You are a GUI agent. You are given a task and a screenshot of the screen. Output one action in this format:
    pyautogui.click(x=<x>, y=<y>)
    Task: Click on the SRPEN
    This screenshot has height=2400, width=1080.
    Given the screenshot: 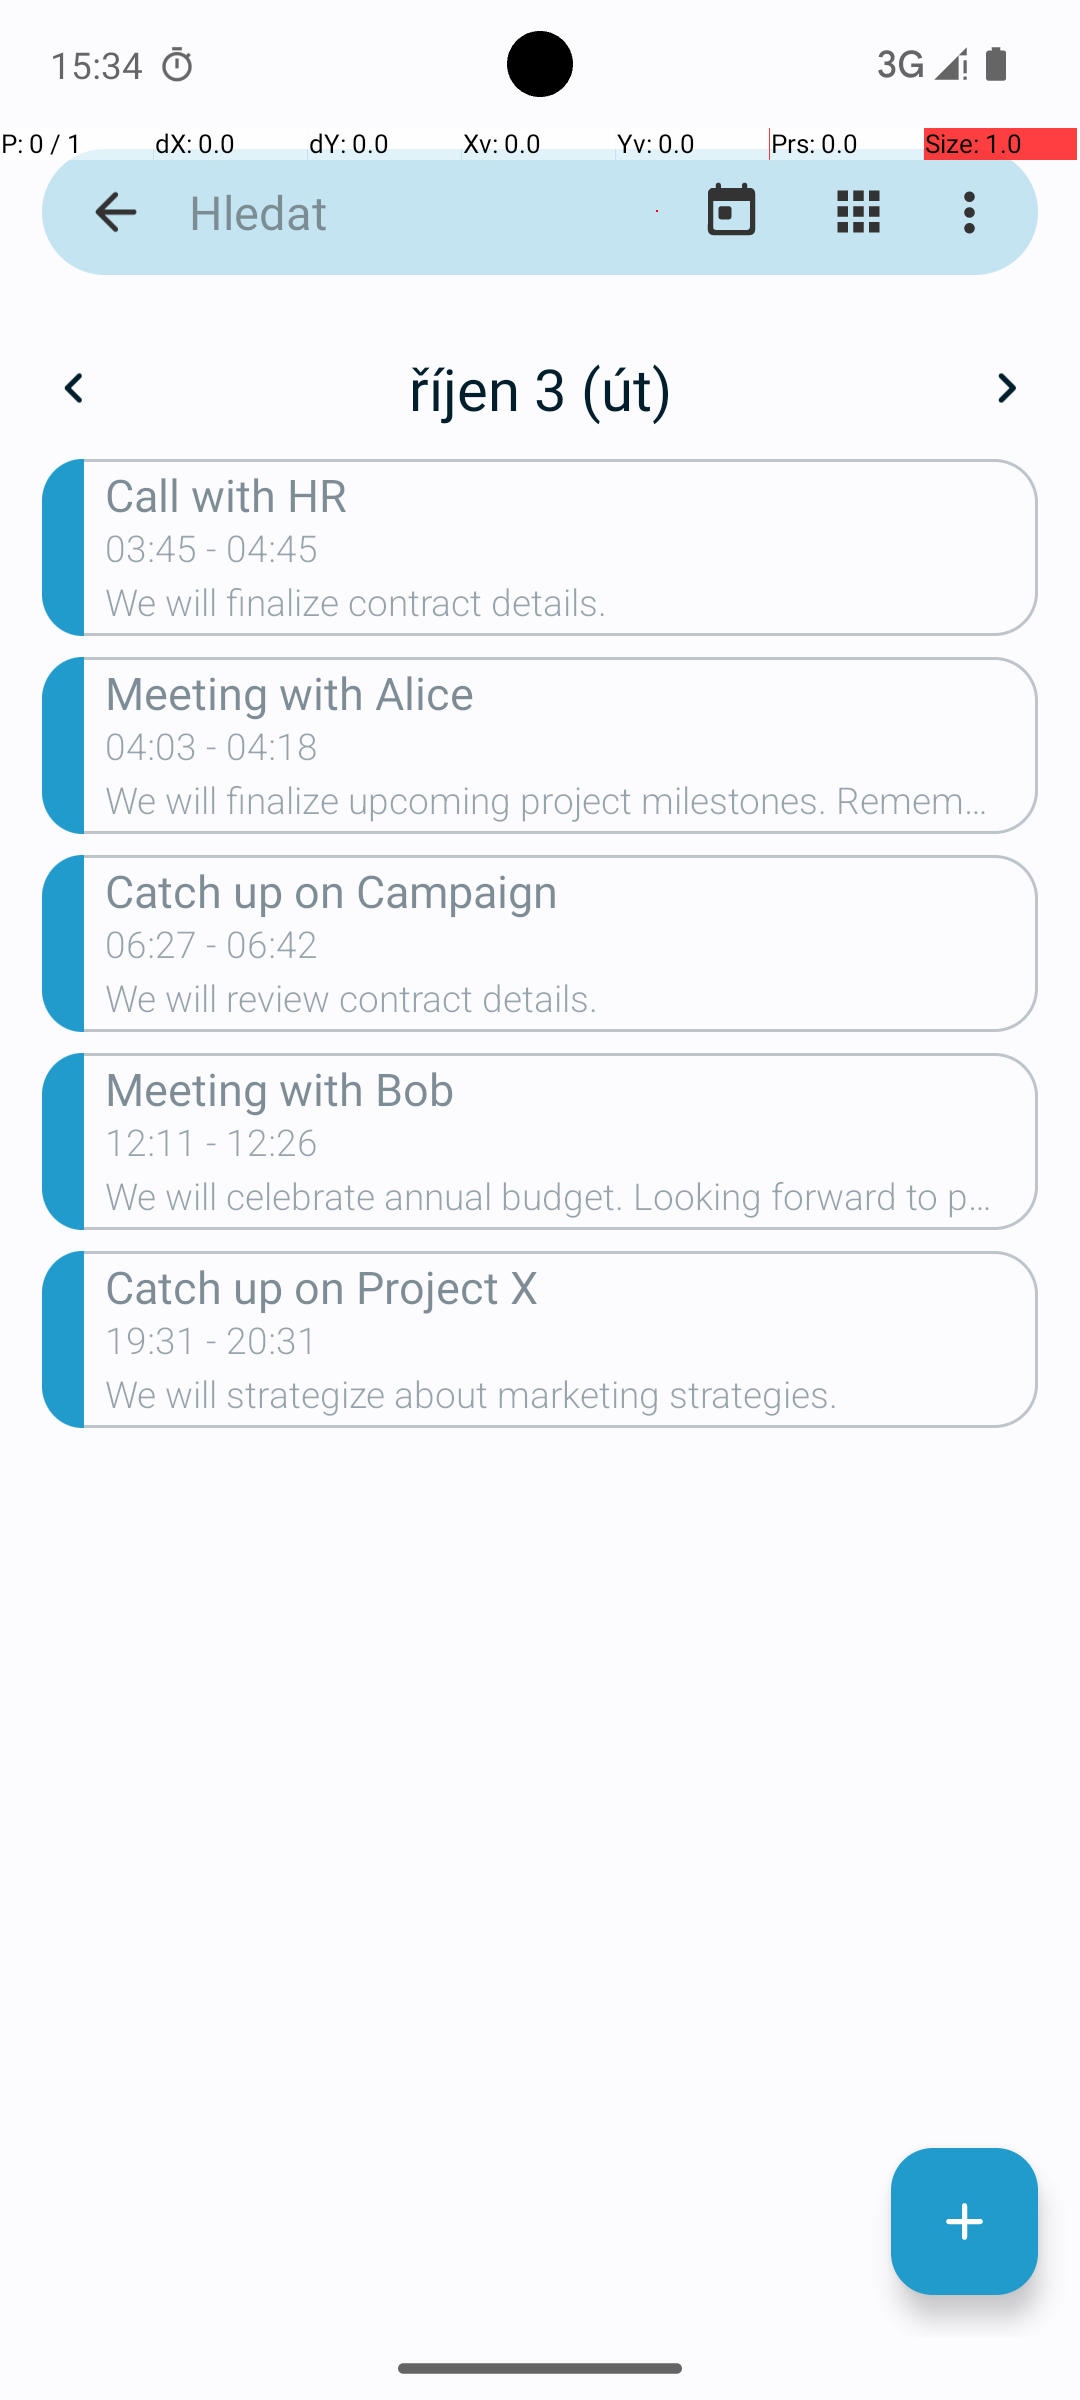 What is the action you would take?
    pyautogui.click(x=540, y=1414)
    